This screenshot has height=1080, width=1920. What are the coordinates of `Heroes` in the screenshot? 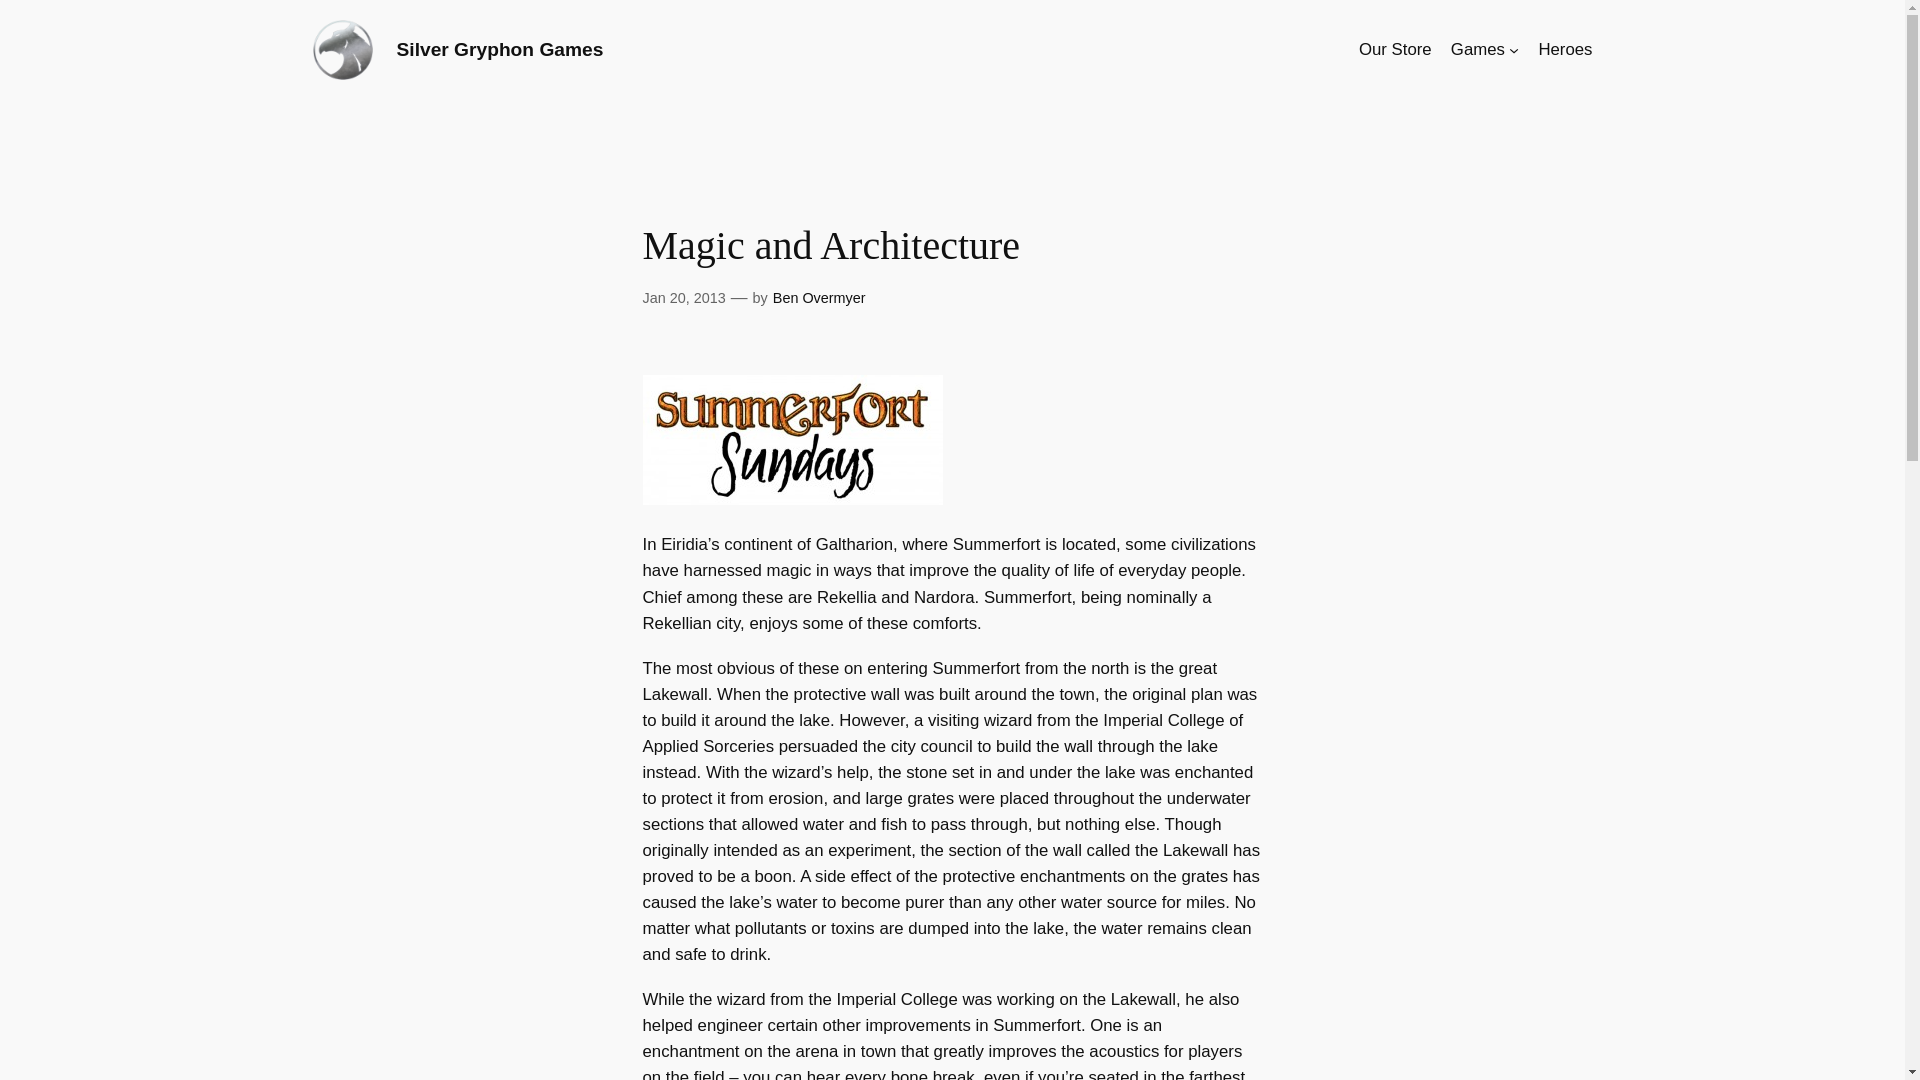 It's located at (1564, 49).